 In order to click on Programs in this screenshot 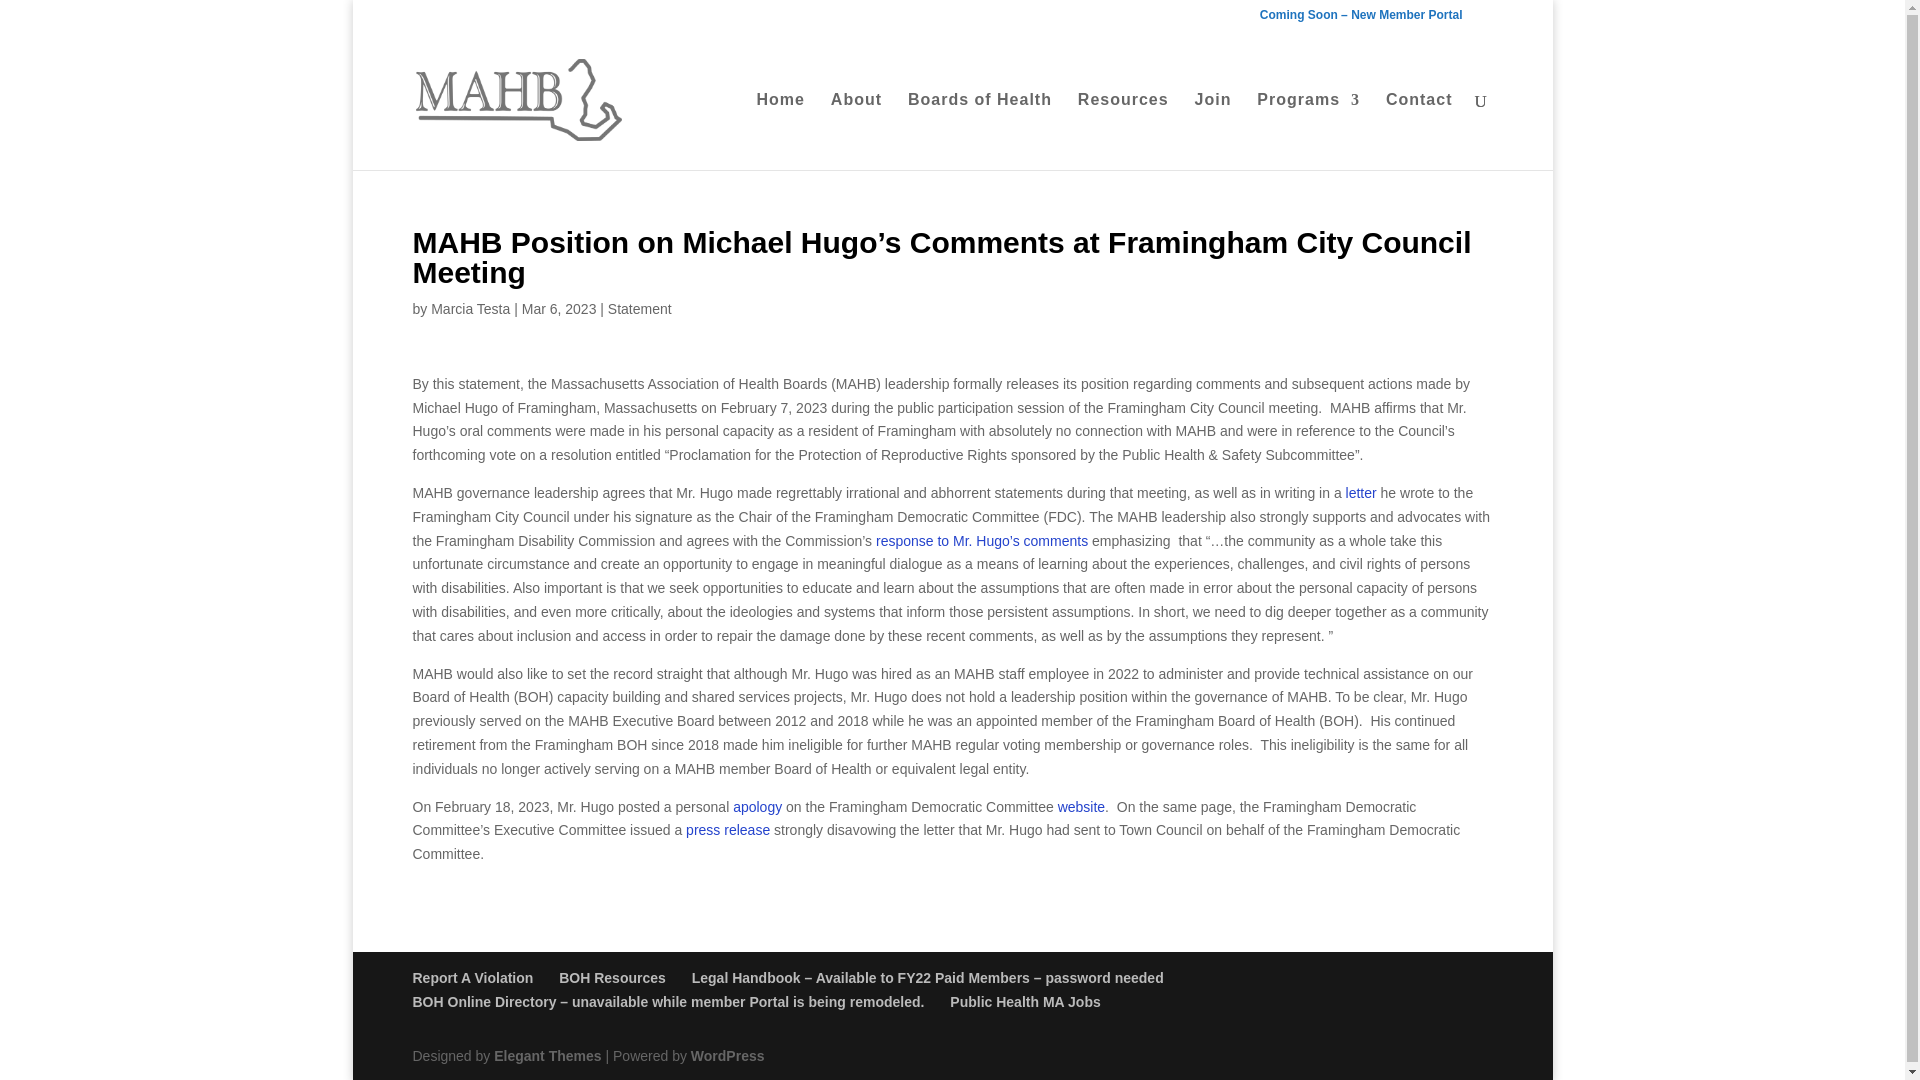, I will do `click(1308, 130)`.